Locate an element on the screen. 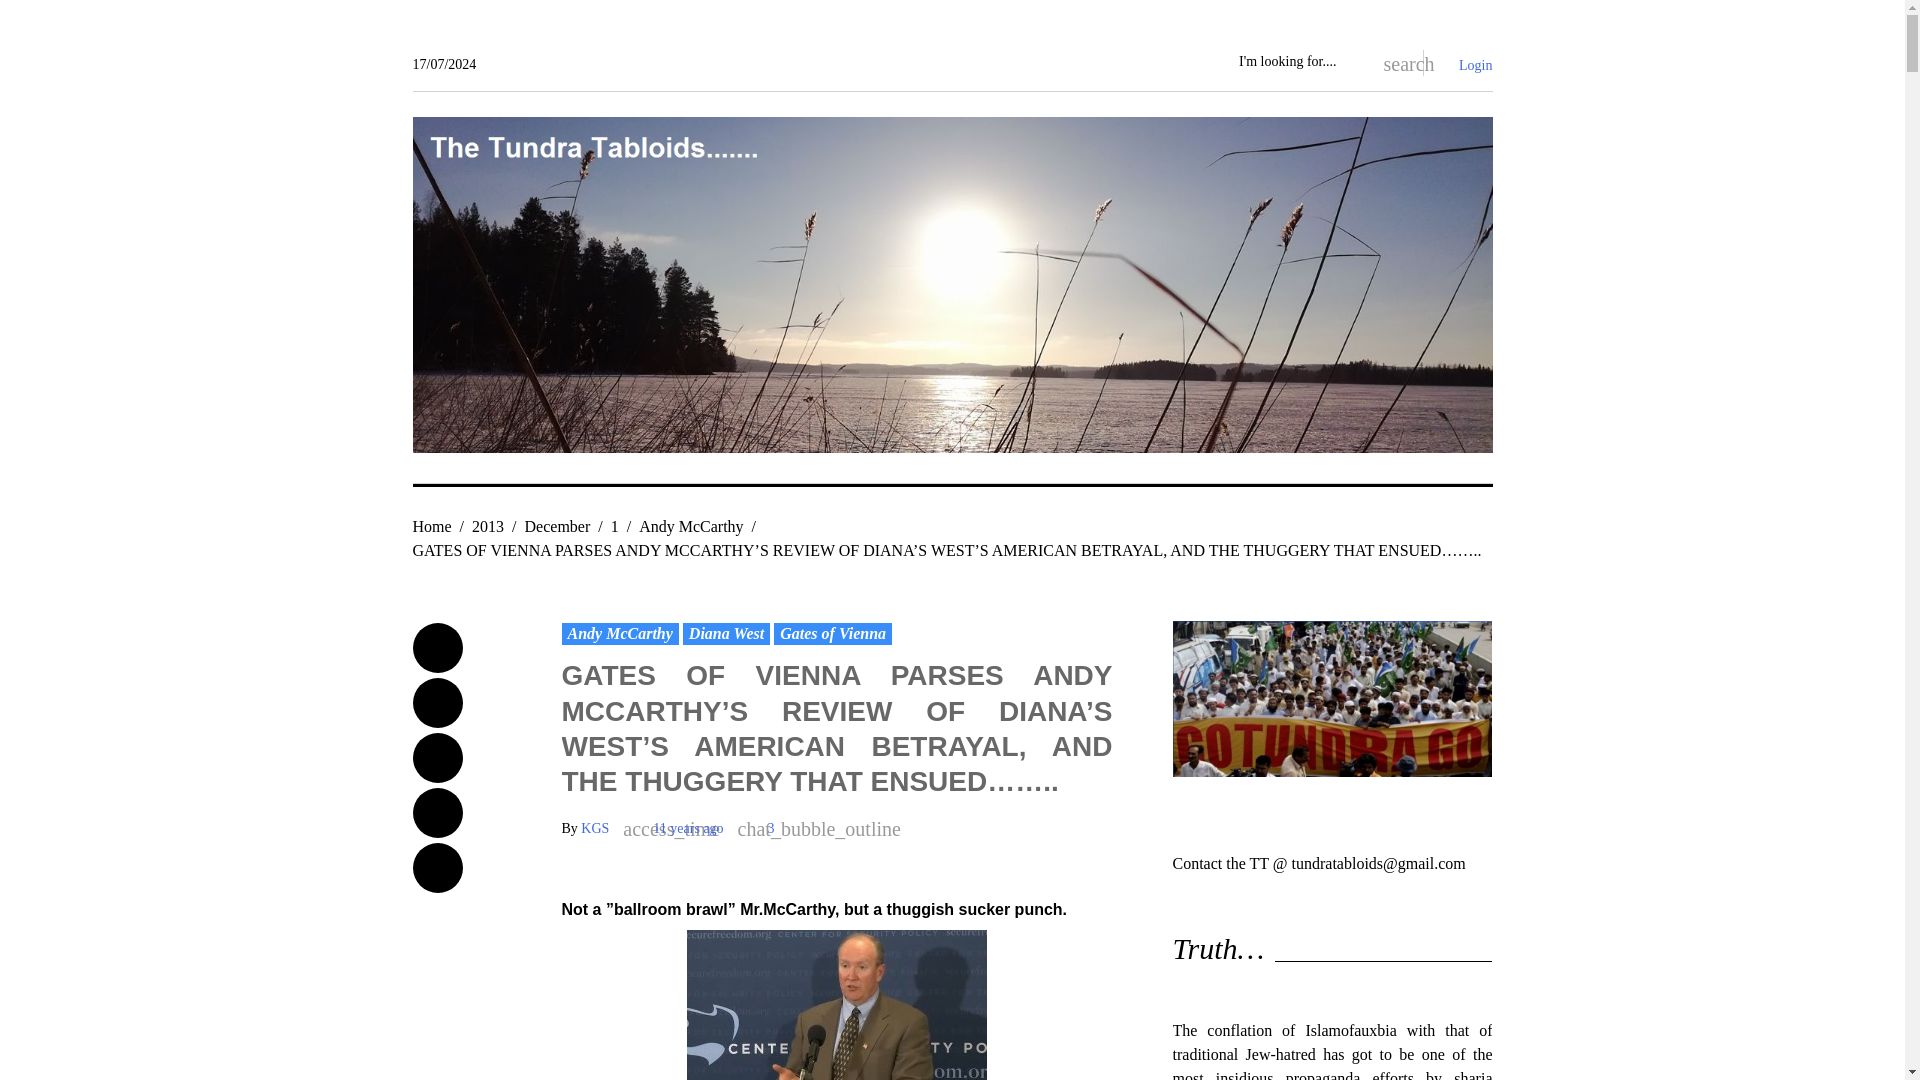 This screenshot has height=1080, width=1920. Twitter is located at coordinates (437, 702).